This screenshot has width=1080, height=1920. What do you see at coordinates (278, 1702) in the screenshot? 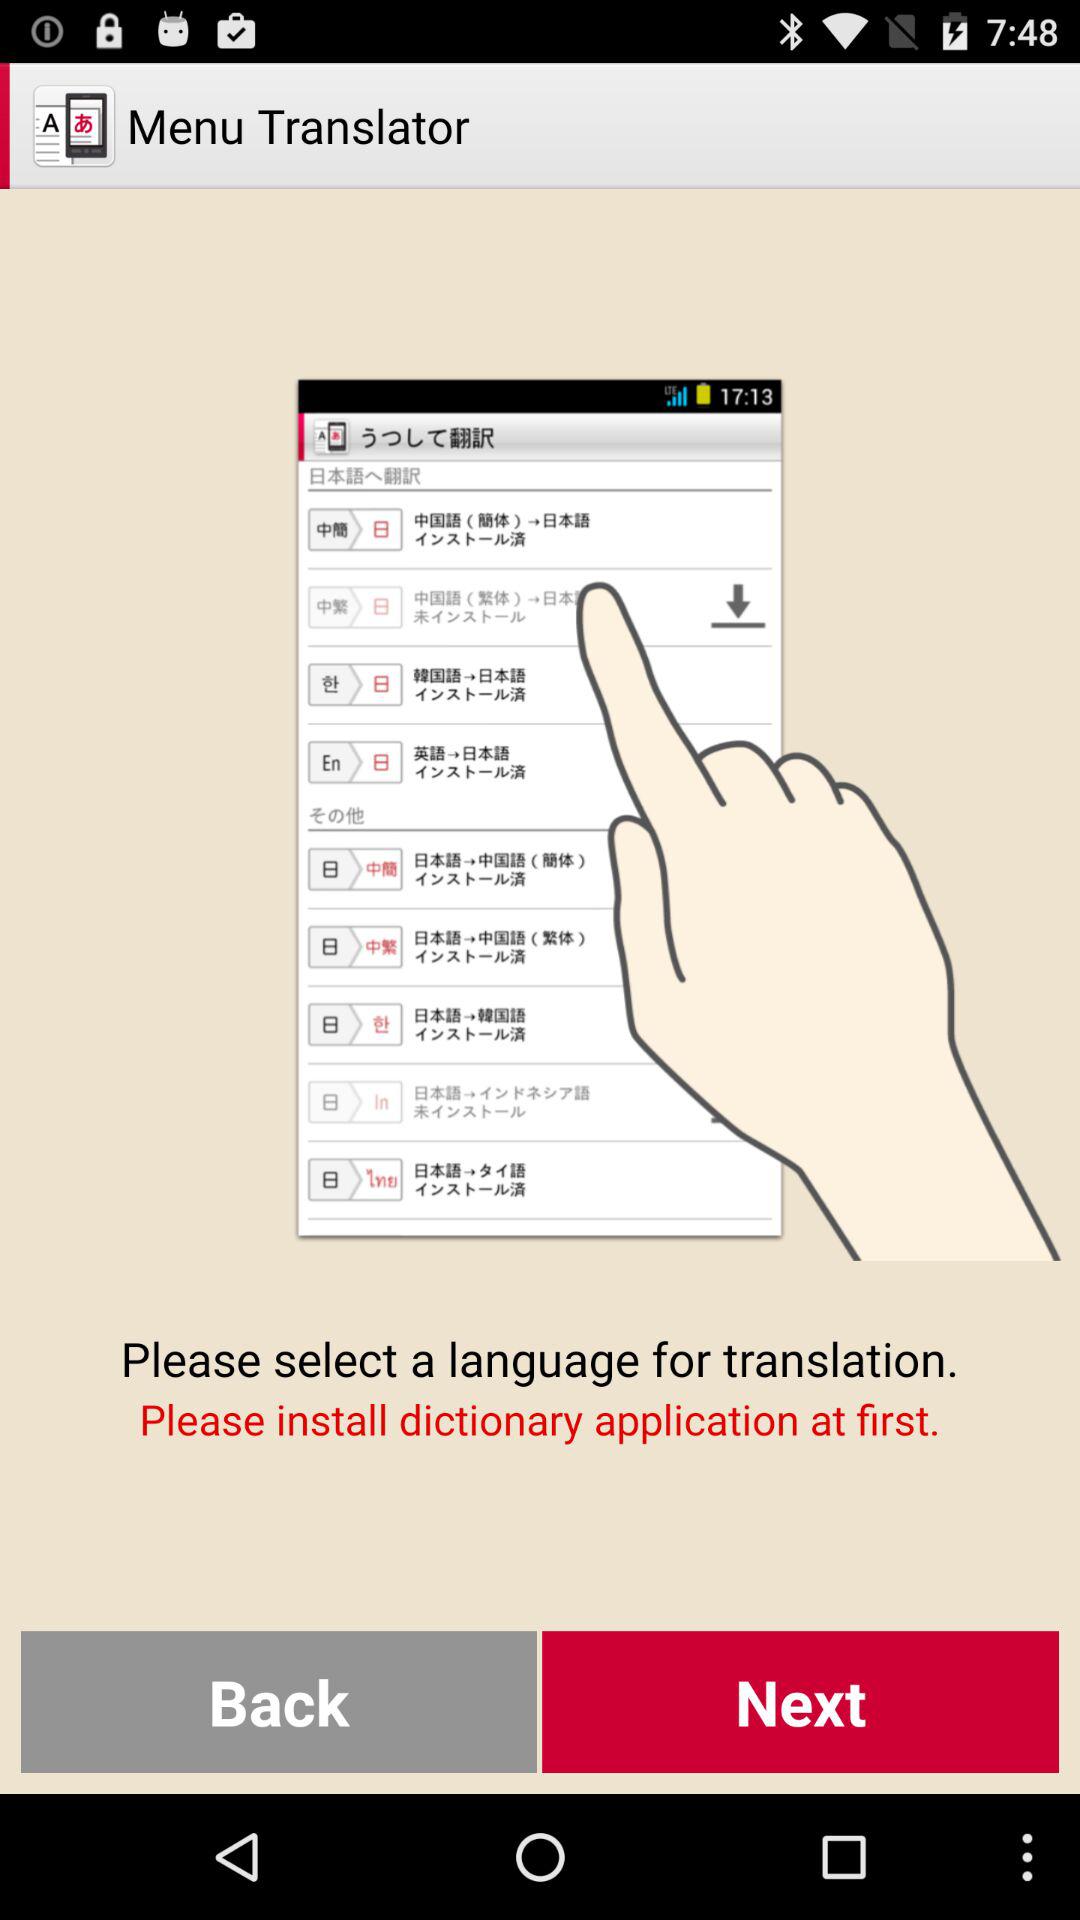
I see `select back` at bounding box center [278, 1702].